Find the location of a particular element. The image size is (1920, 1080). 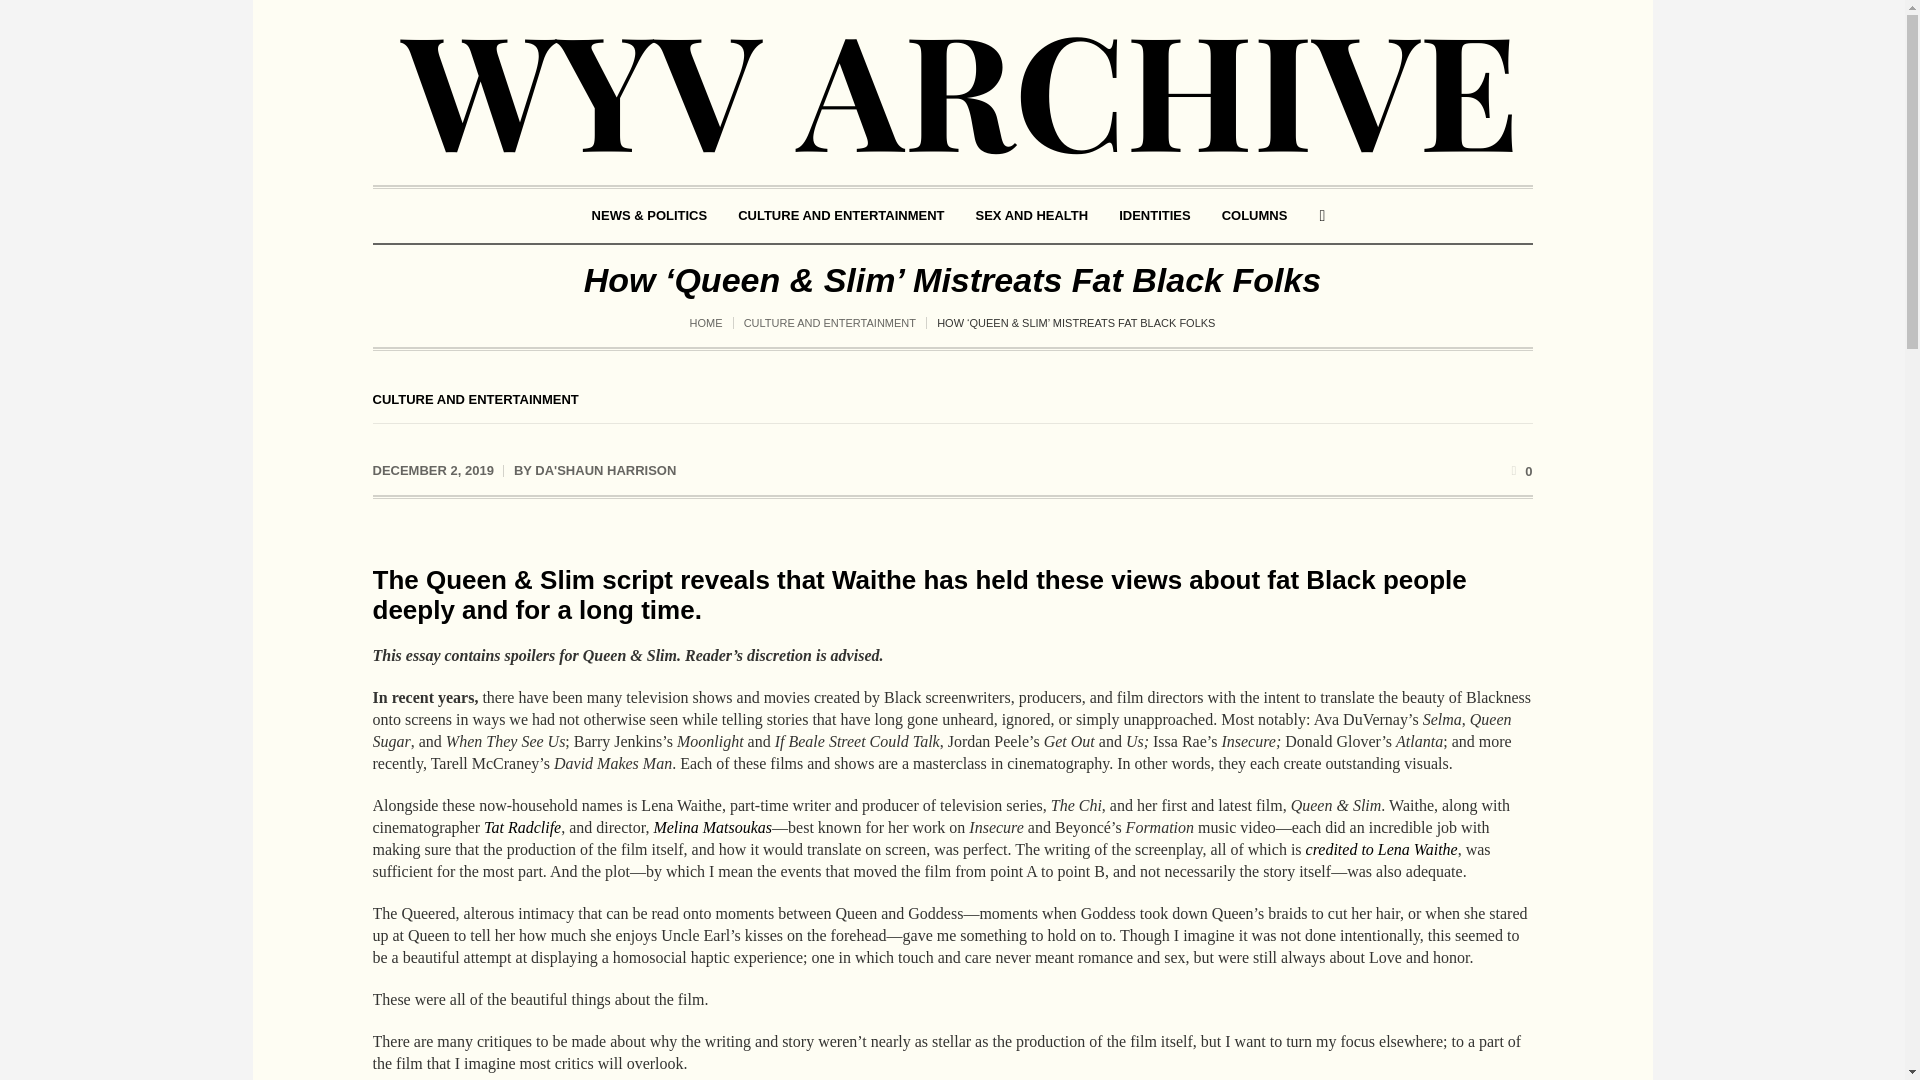

December 2, 2019 is located at coordinates (432, 470).